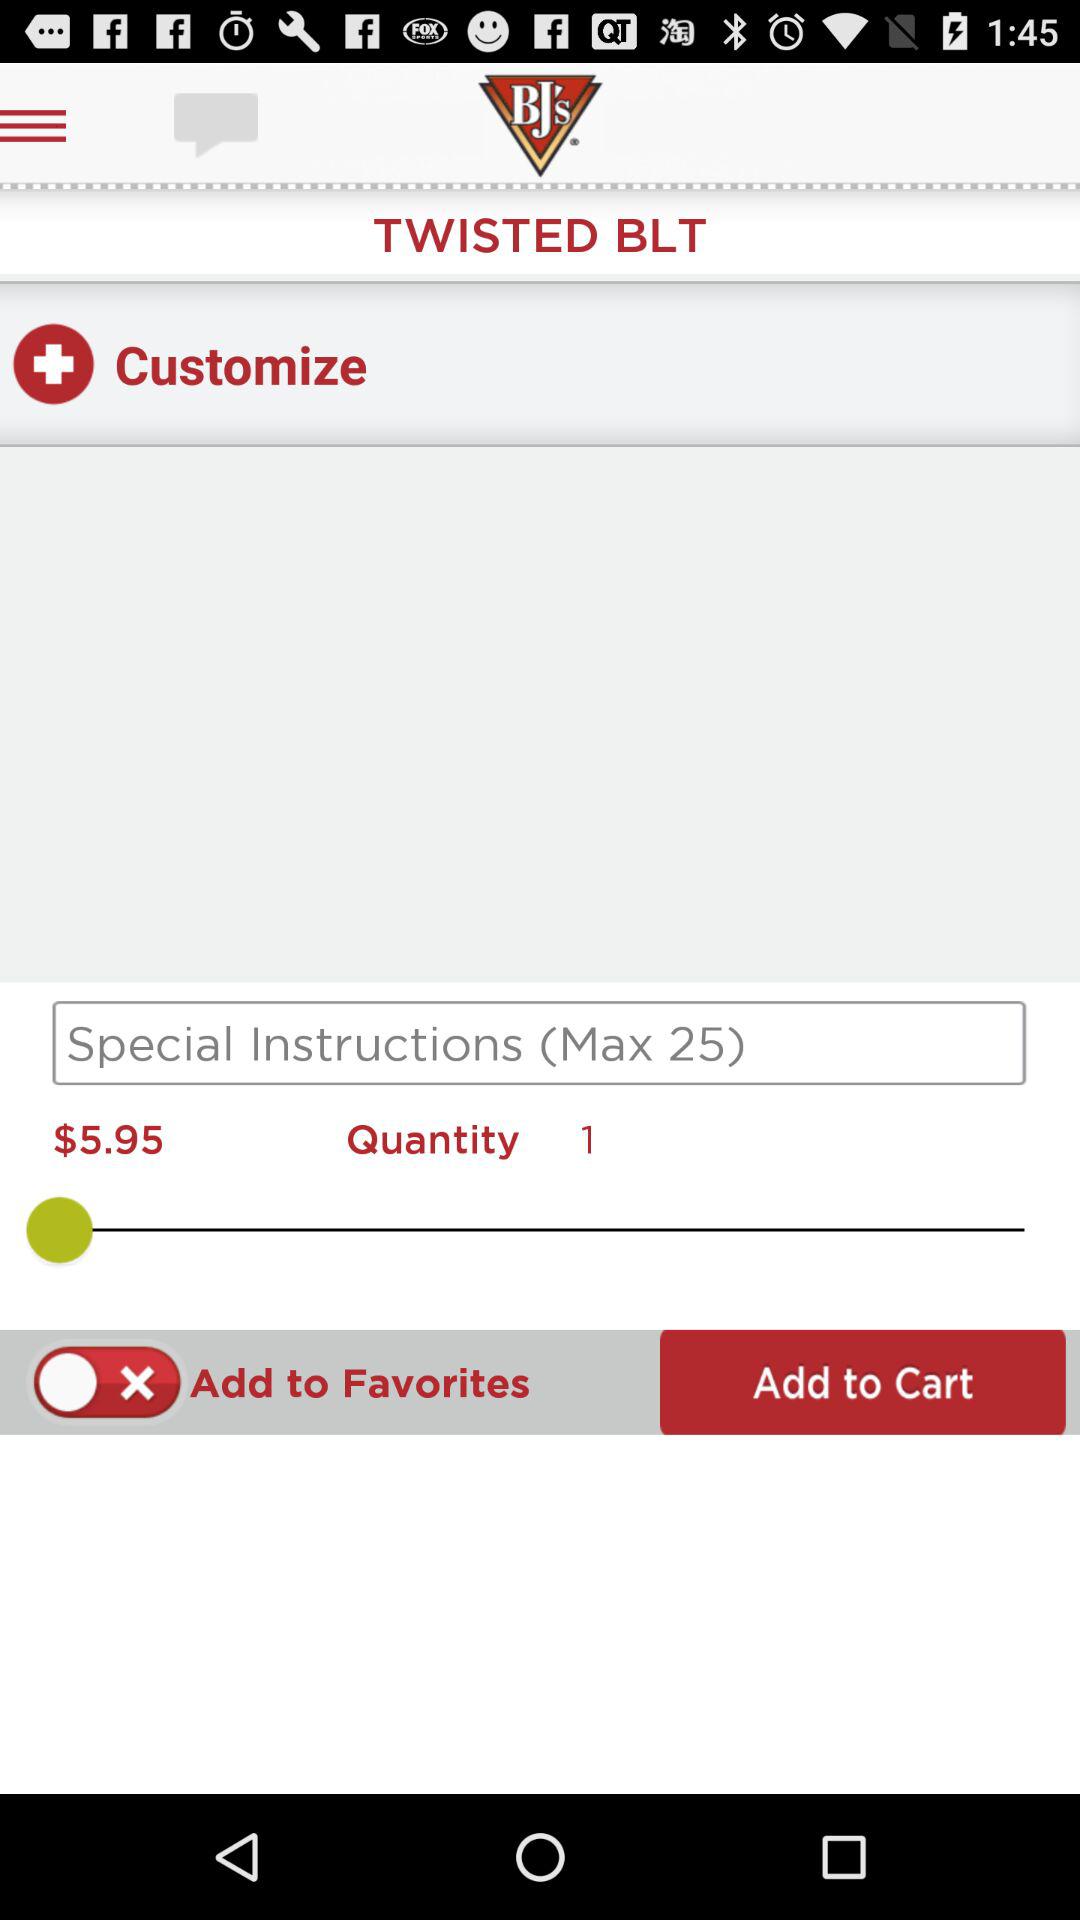 The height and width of the screenshot is (1920, 1080). Describe the element at coordinates (540, 1043) in the screenshot. I see `view instruction` at that location.